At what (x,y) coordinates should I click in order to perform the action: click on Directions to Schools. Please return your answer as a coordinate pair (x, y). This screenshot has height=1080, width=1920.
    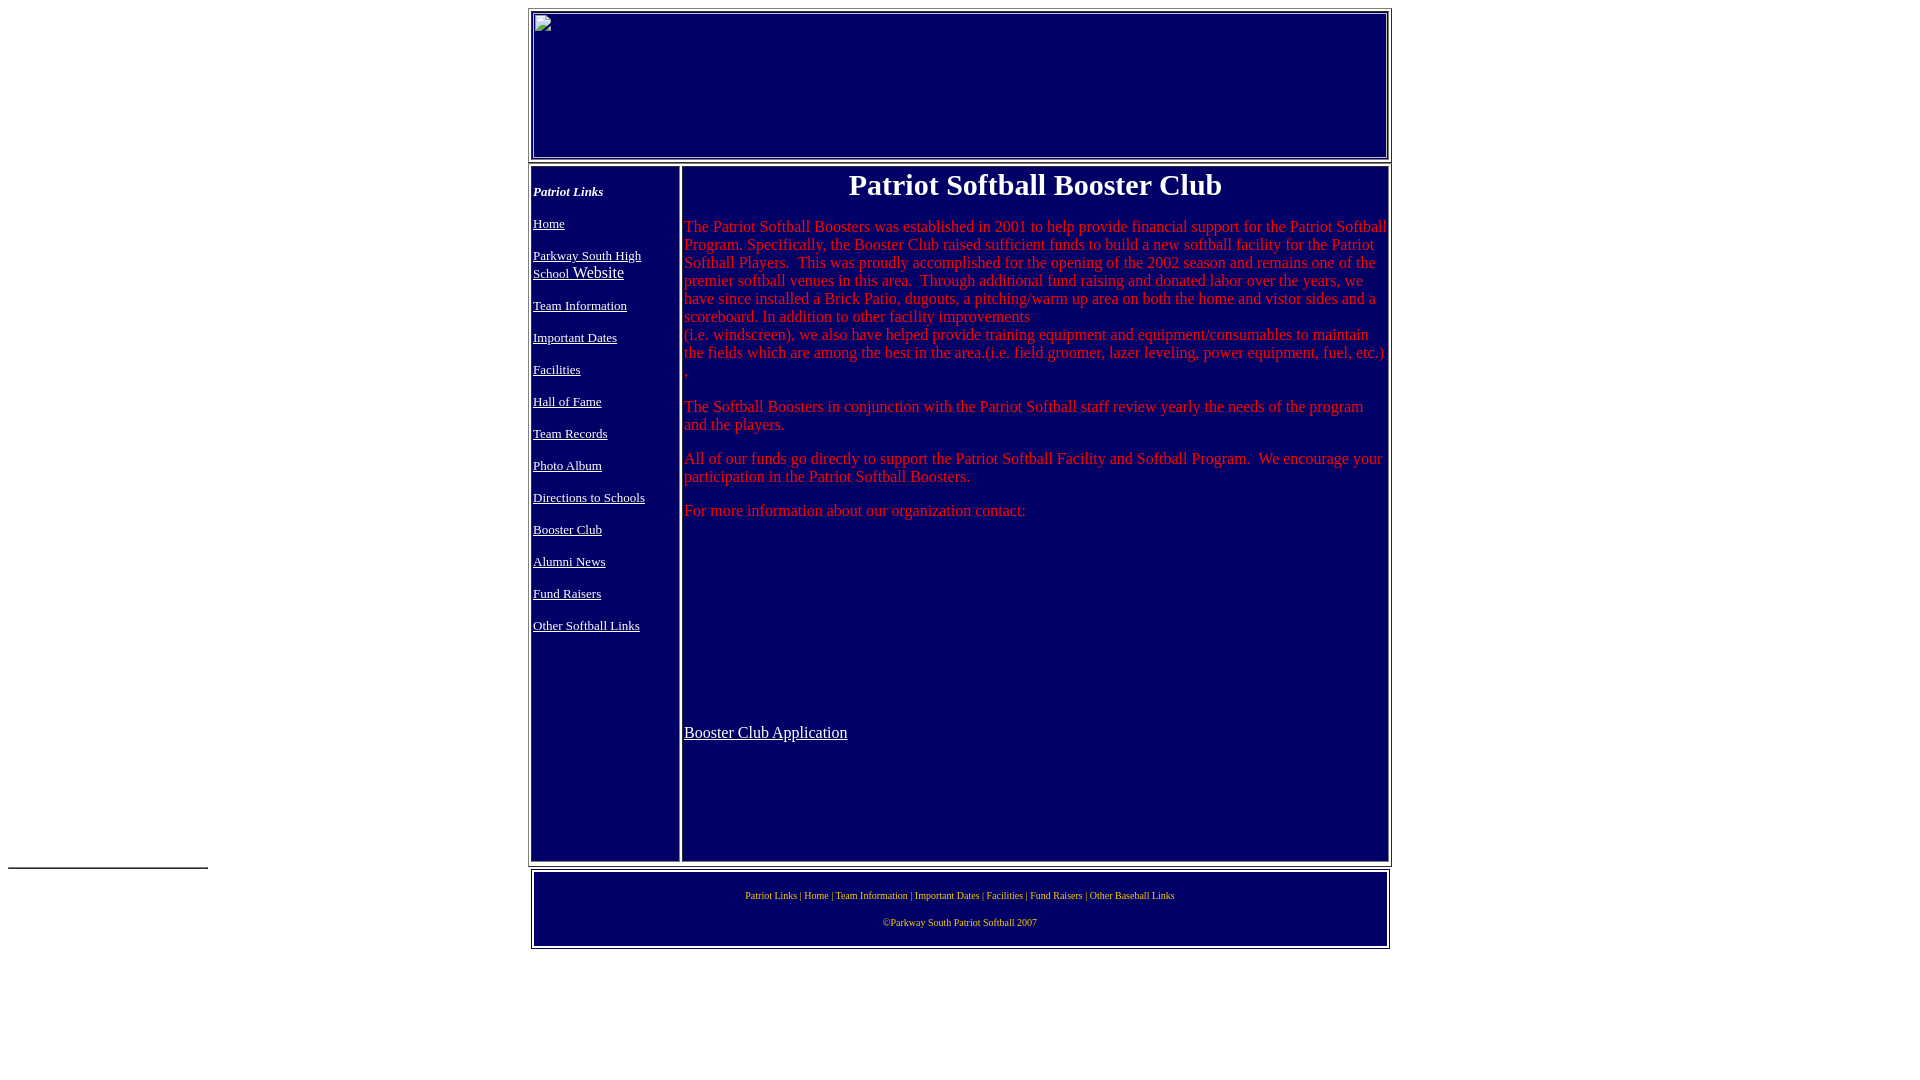
    Looking at the image, I should click on (589, 498).